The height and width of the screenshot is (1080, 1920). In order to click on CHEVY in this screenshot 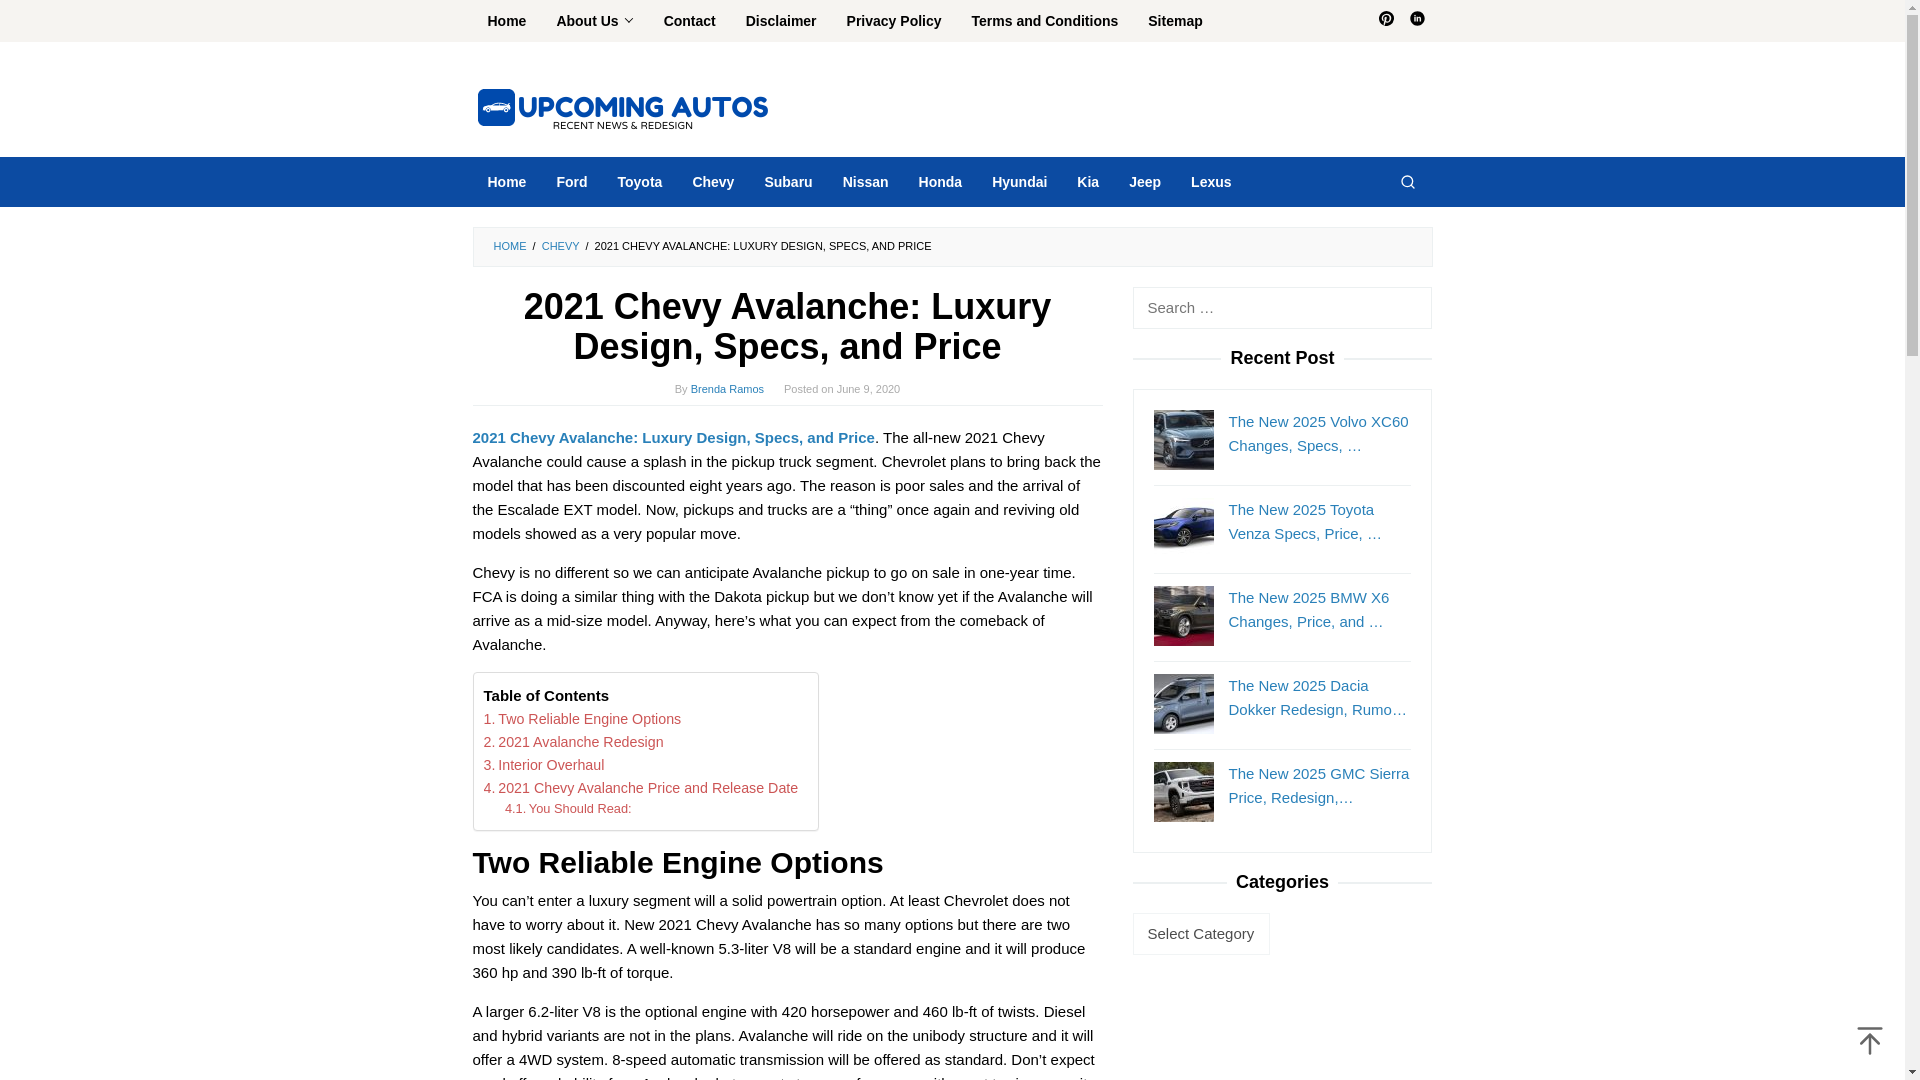, I will do `click(560, 245)`.